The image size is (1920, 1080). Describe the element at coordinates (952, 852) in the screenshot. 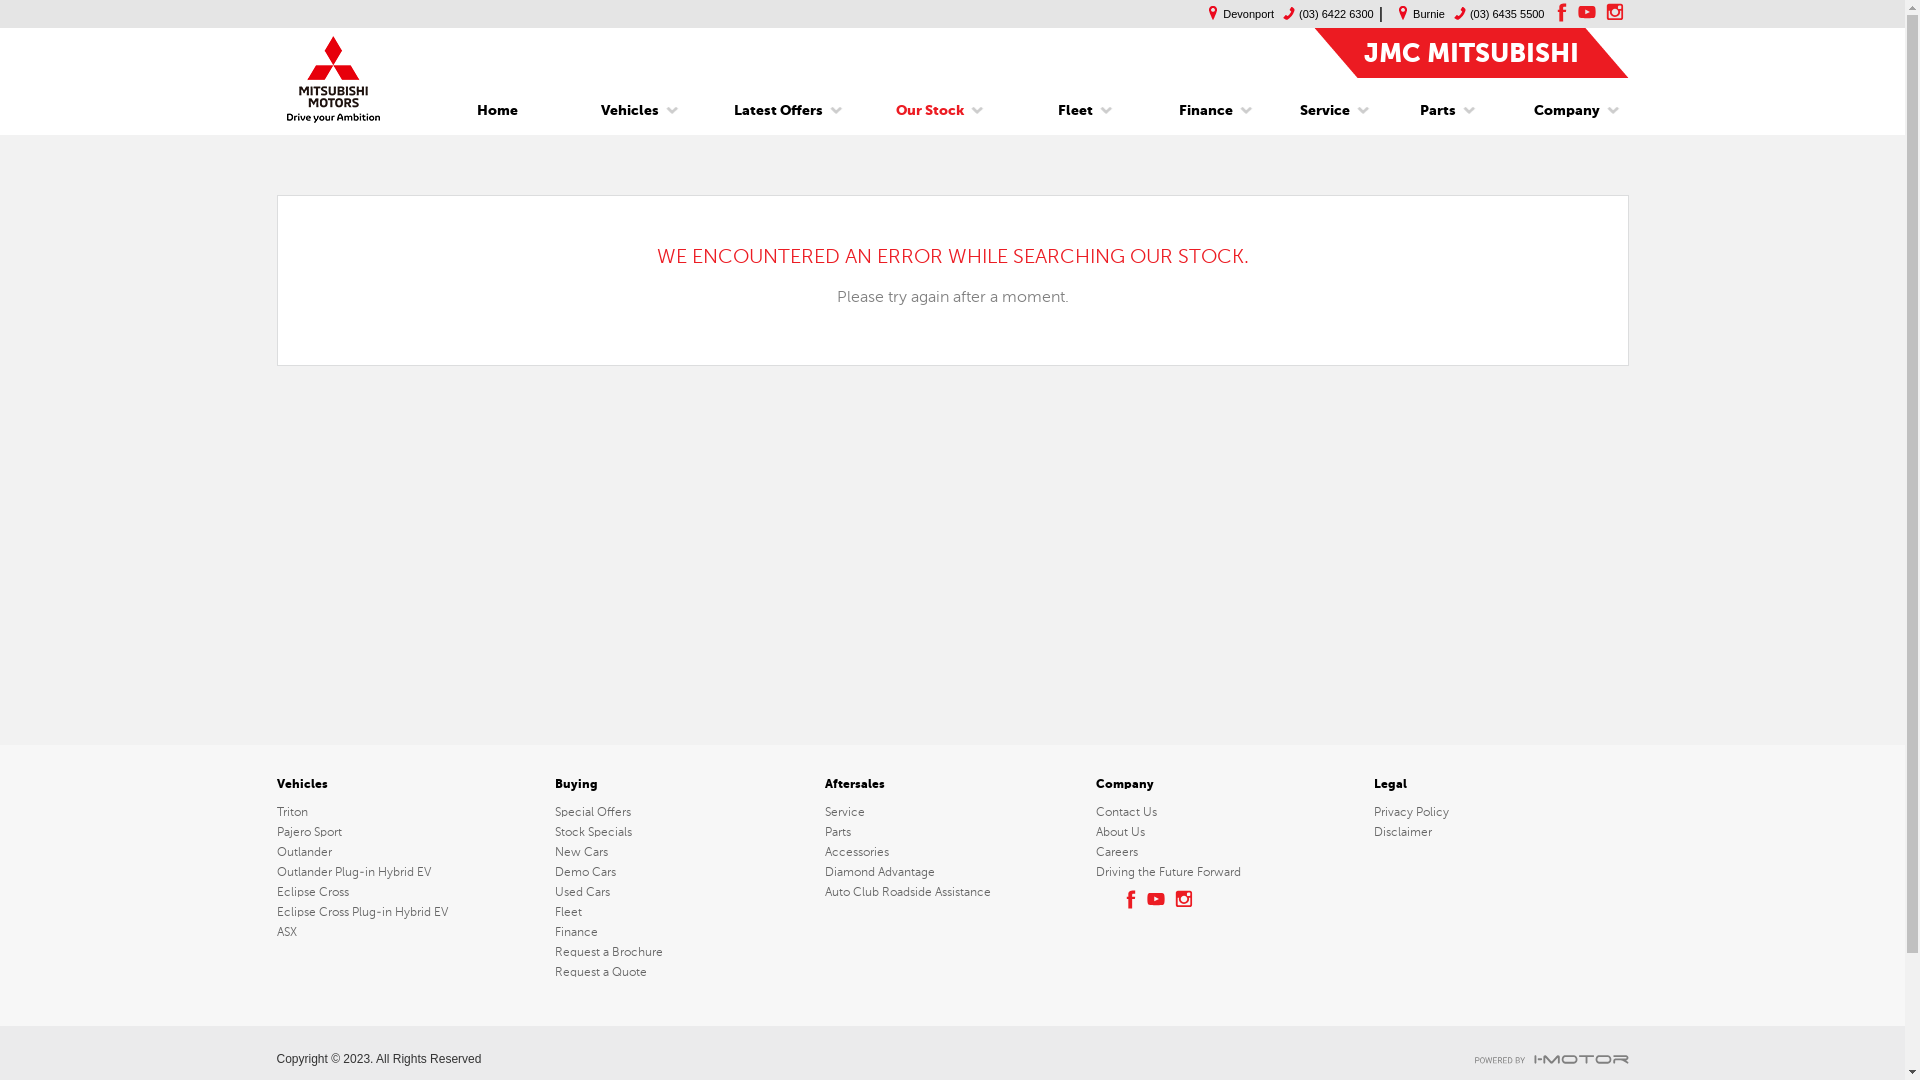

I see `Accessories` at that location.